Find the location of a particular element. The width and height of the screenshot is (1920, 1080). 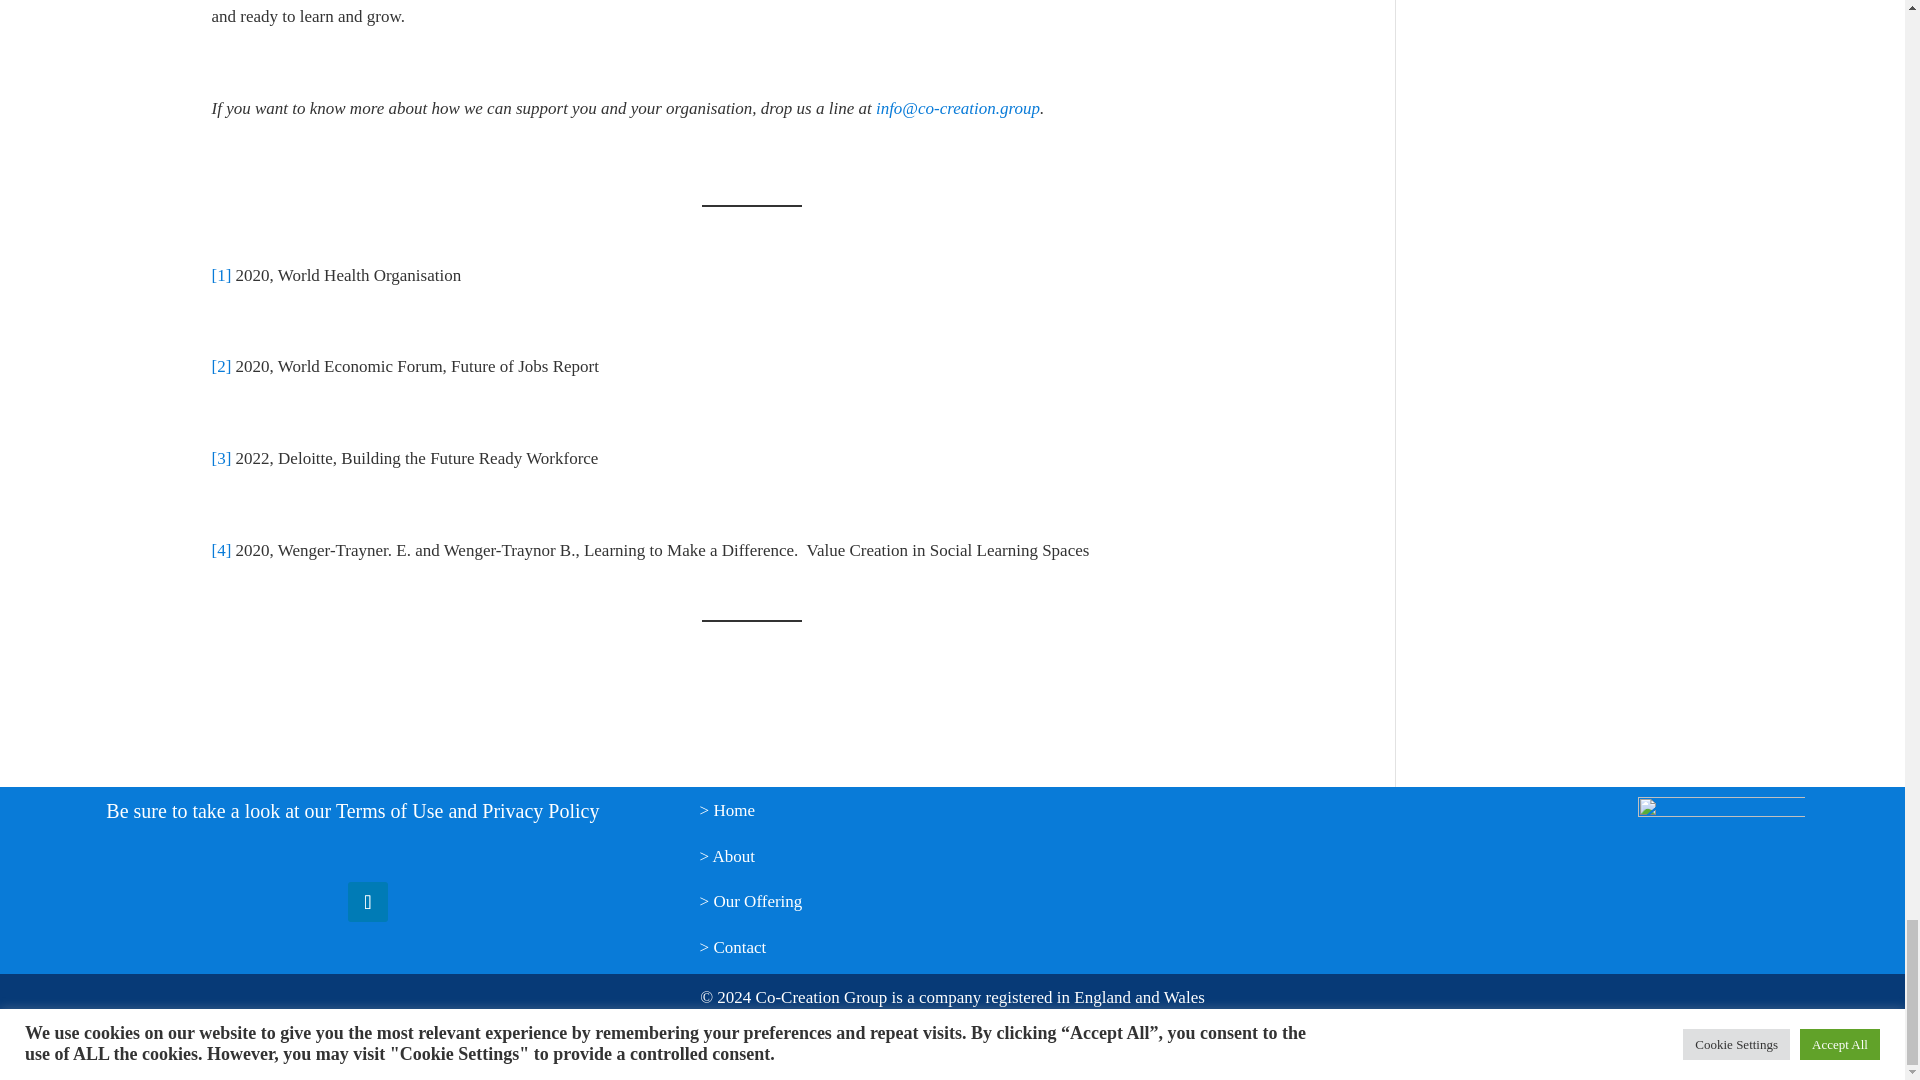

signup blue 1000x1000 is located at coordinates (1720, 880).